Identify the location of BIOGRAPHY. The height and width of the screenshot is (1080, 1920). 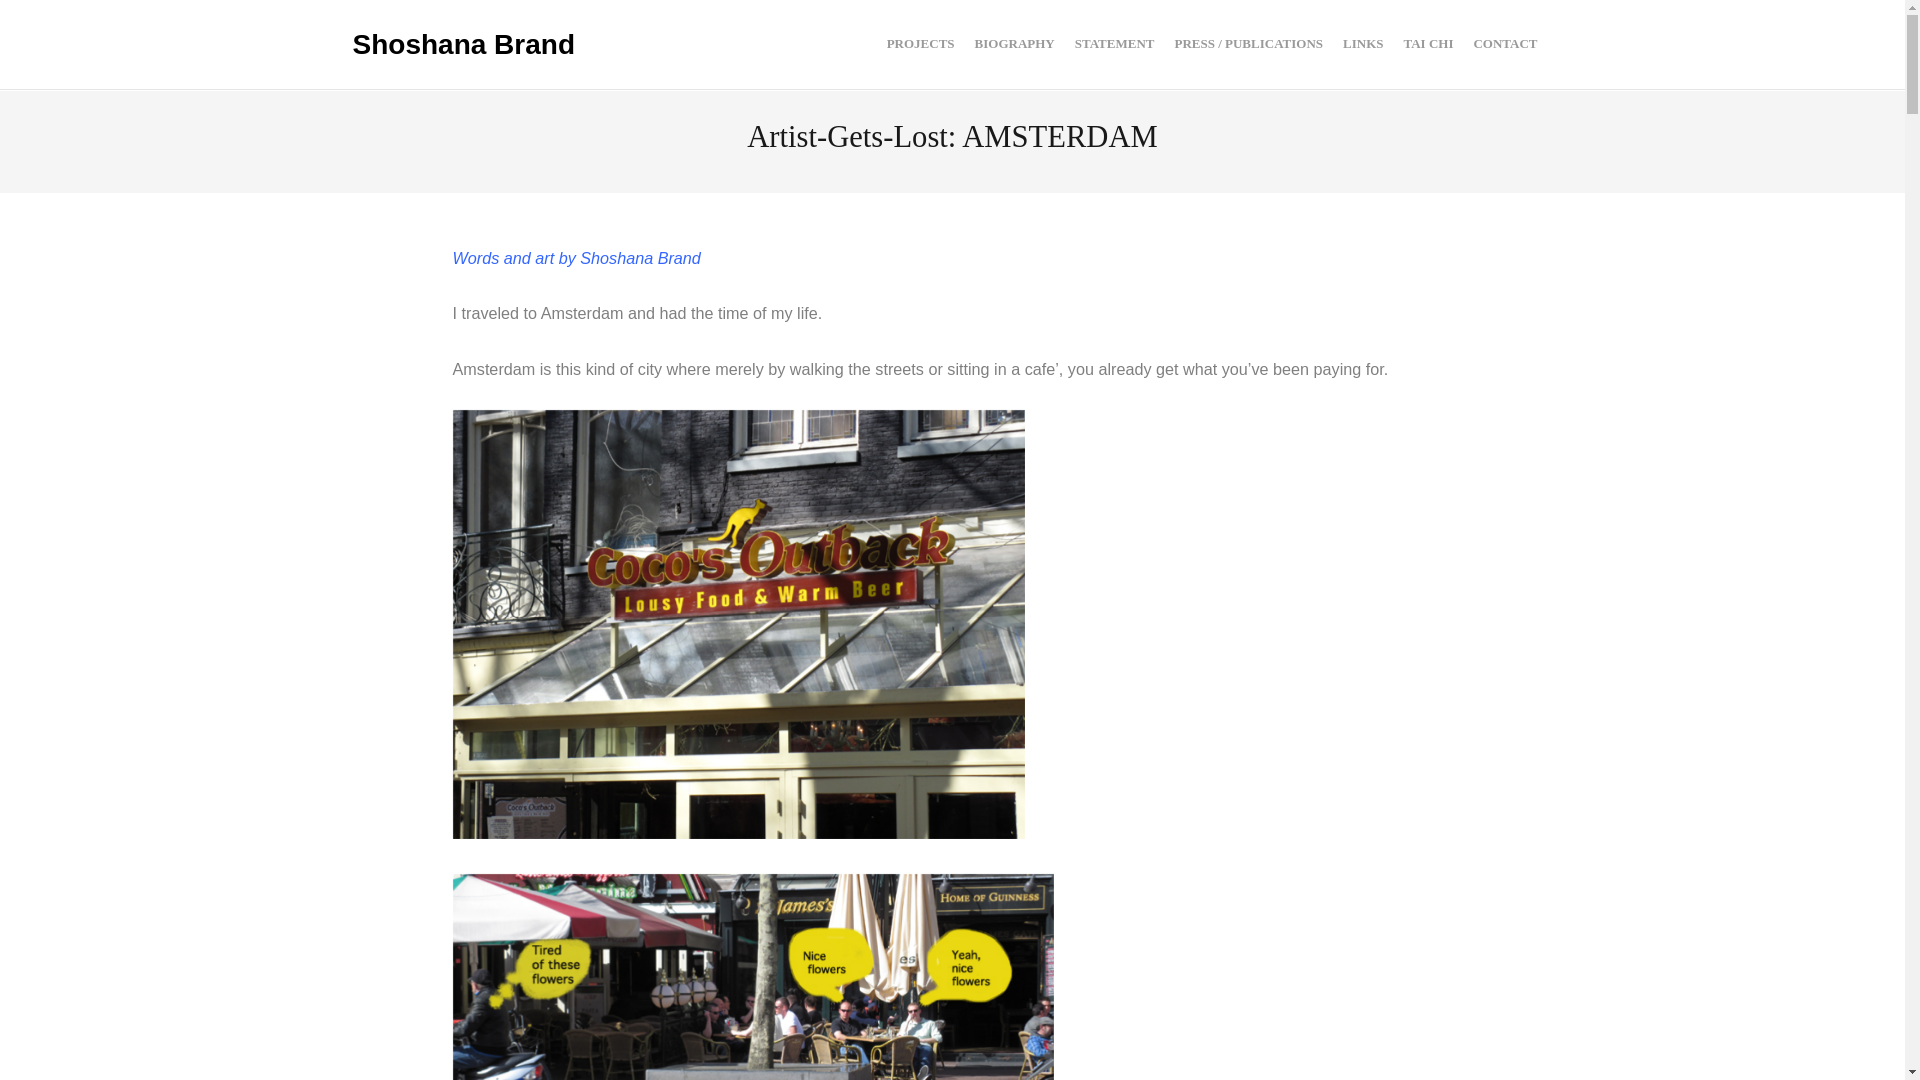
(1015, 44).